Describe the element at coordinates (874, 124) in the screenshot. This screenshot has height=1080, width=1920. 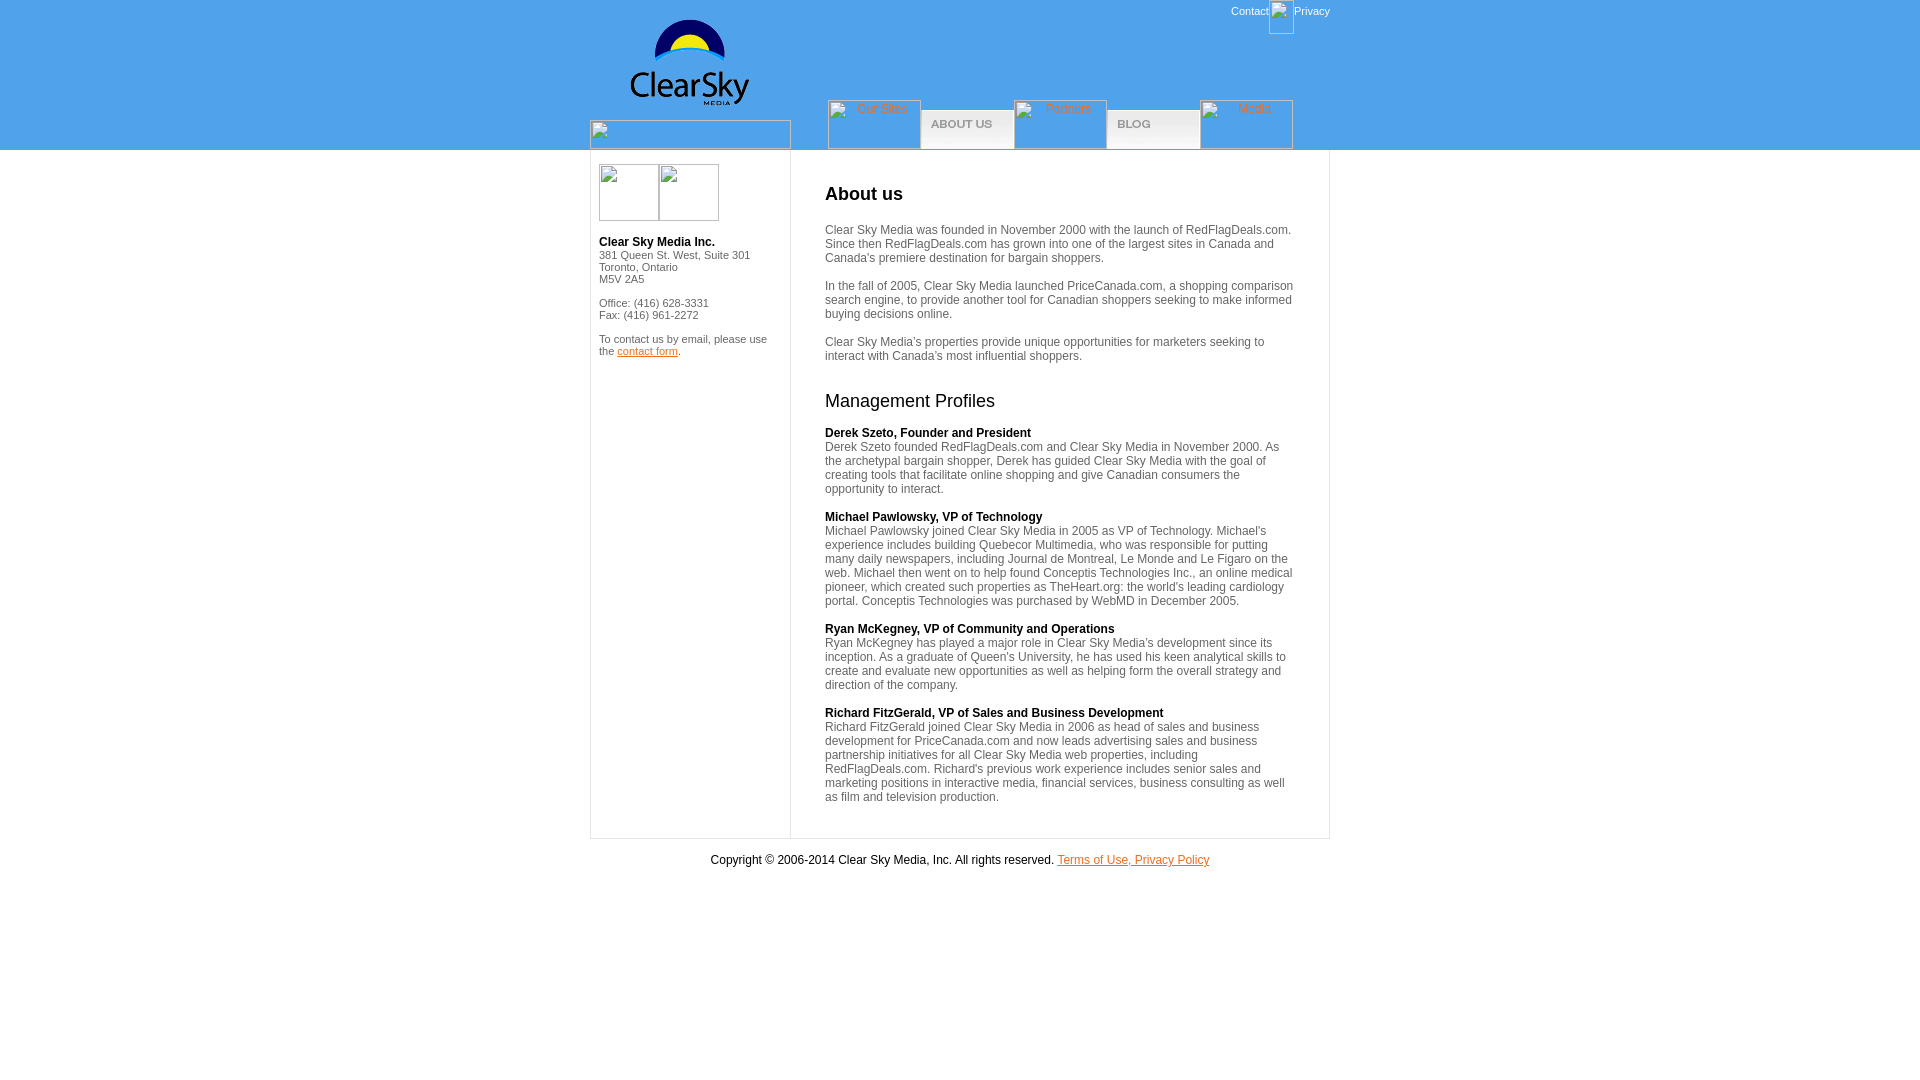
I see `Our Sites` at that location.